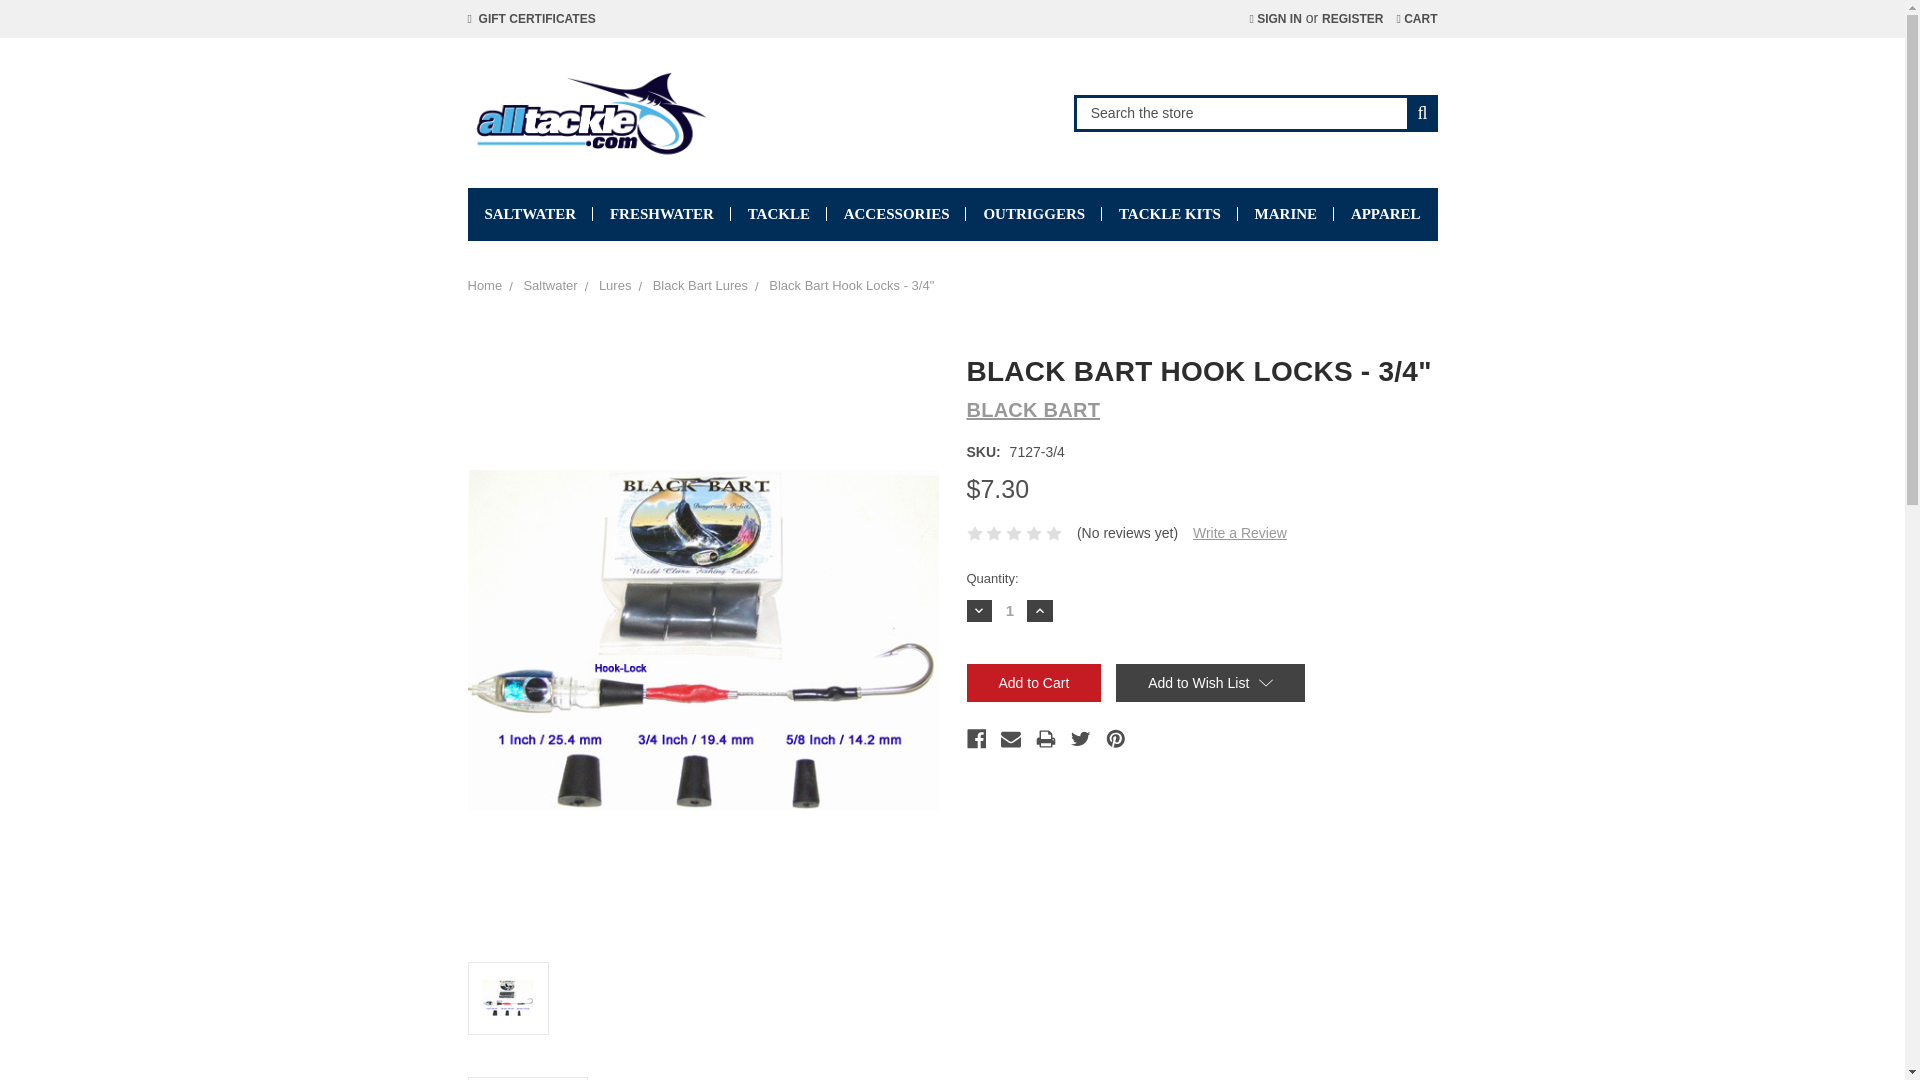 Image resolution: width=1920 pixels, height=1080 pixels. Describe the element at coordinates (703, 640) in the screenshot. I see `Black Bart Hook Locks` at that location.